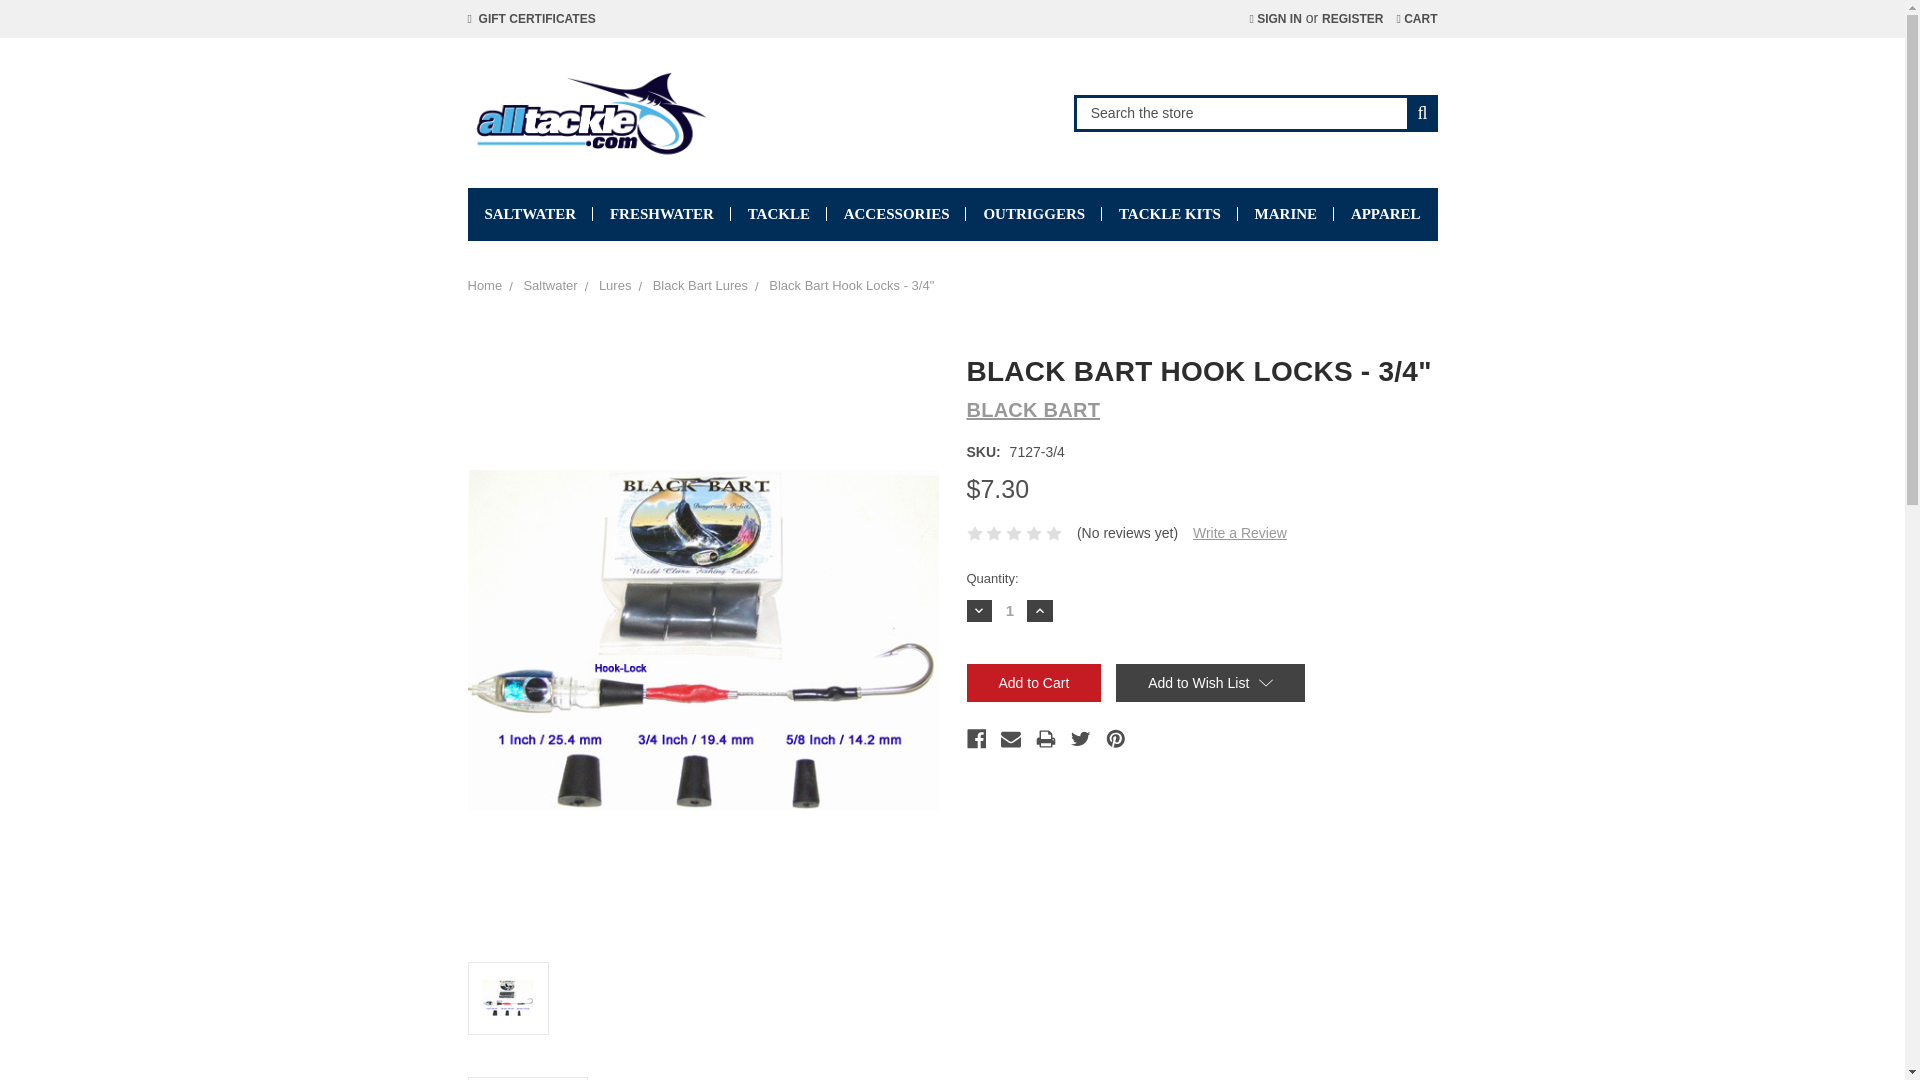 Image resolution: width=1920 pixels, height=1080 pixels. Describe the element at coordinates (703, 640) in the screenshot. I see `Black Bart Hook Locks` at that location.